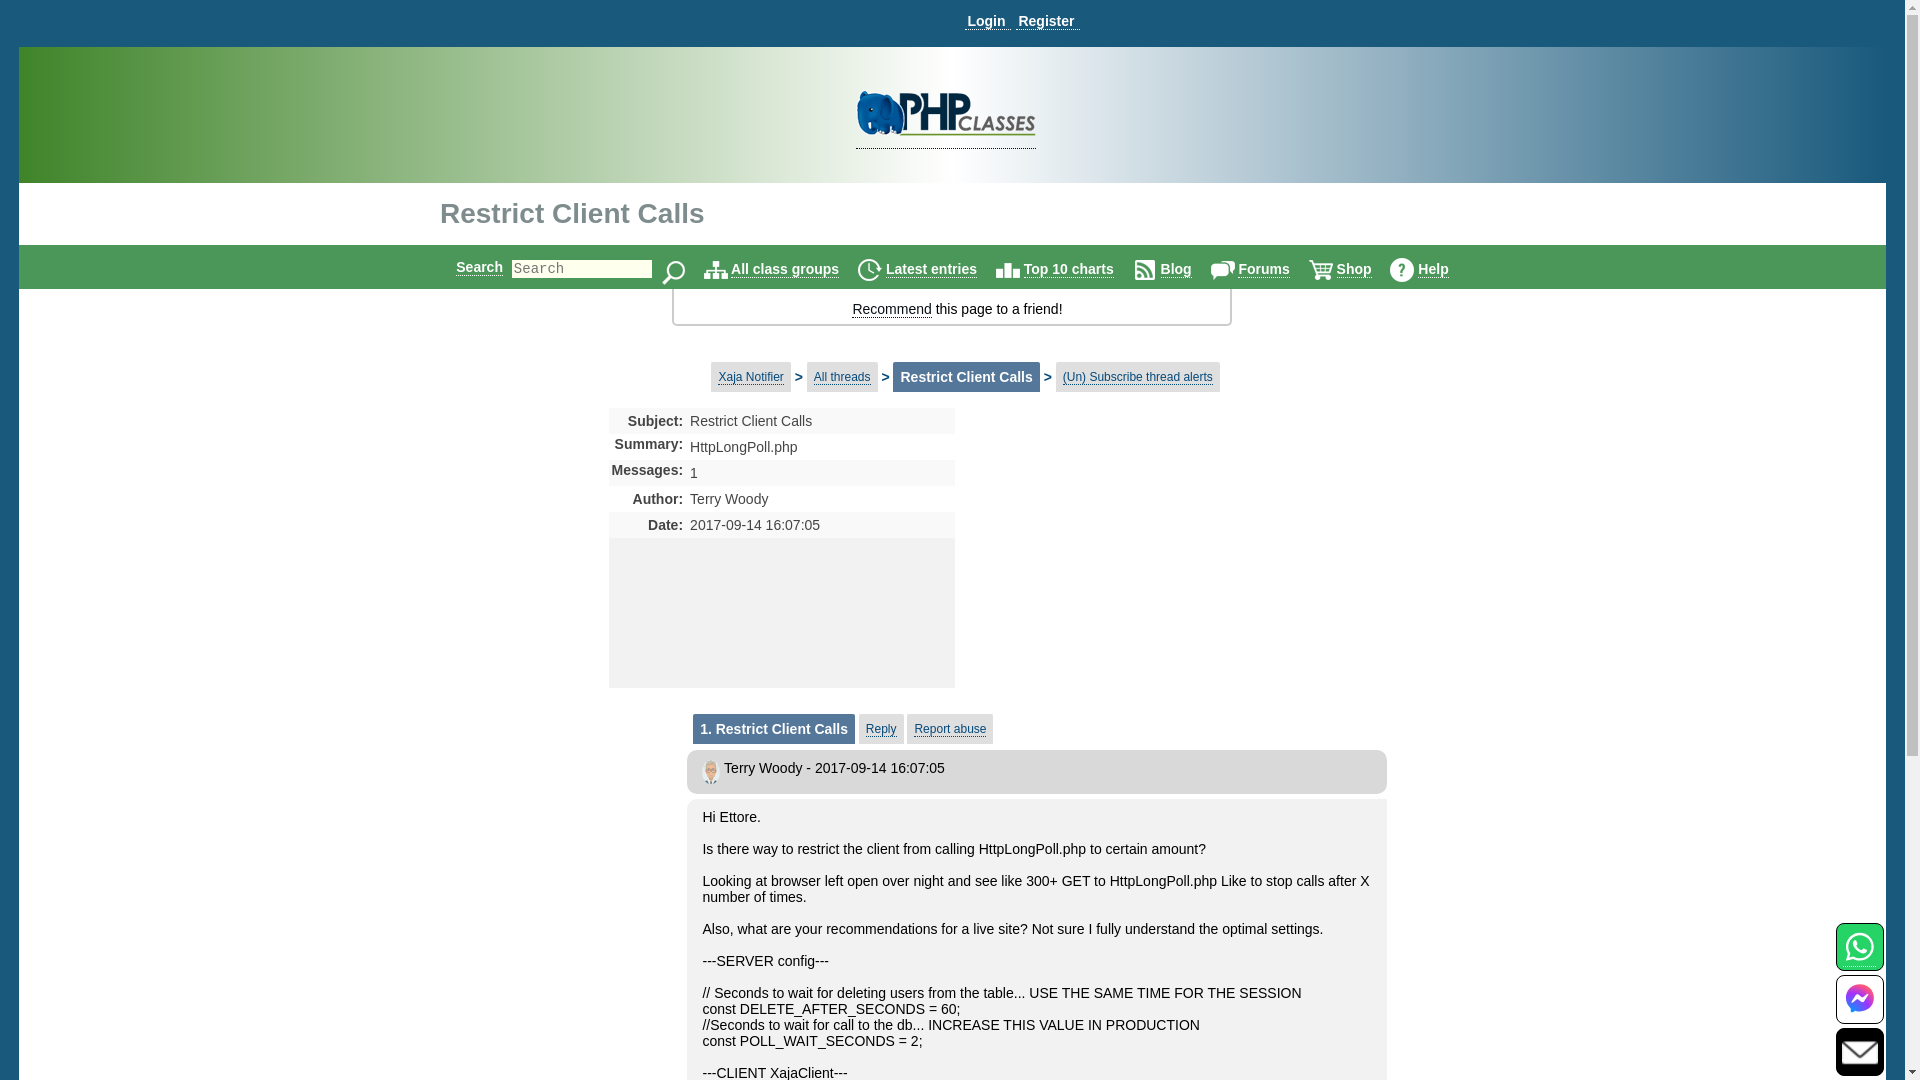  Describe the element at coordinates (1859, 958) in the screenshot. I see `Contact us using WhatsApp` at that location.